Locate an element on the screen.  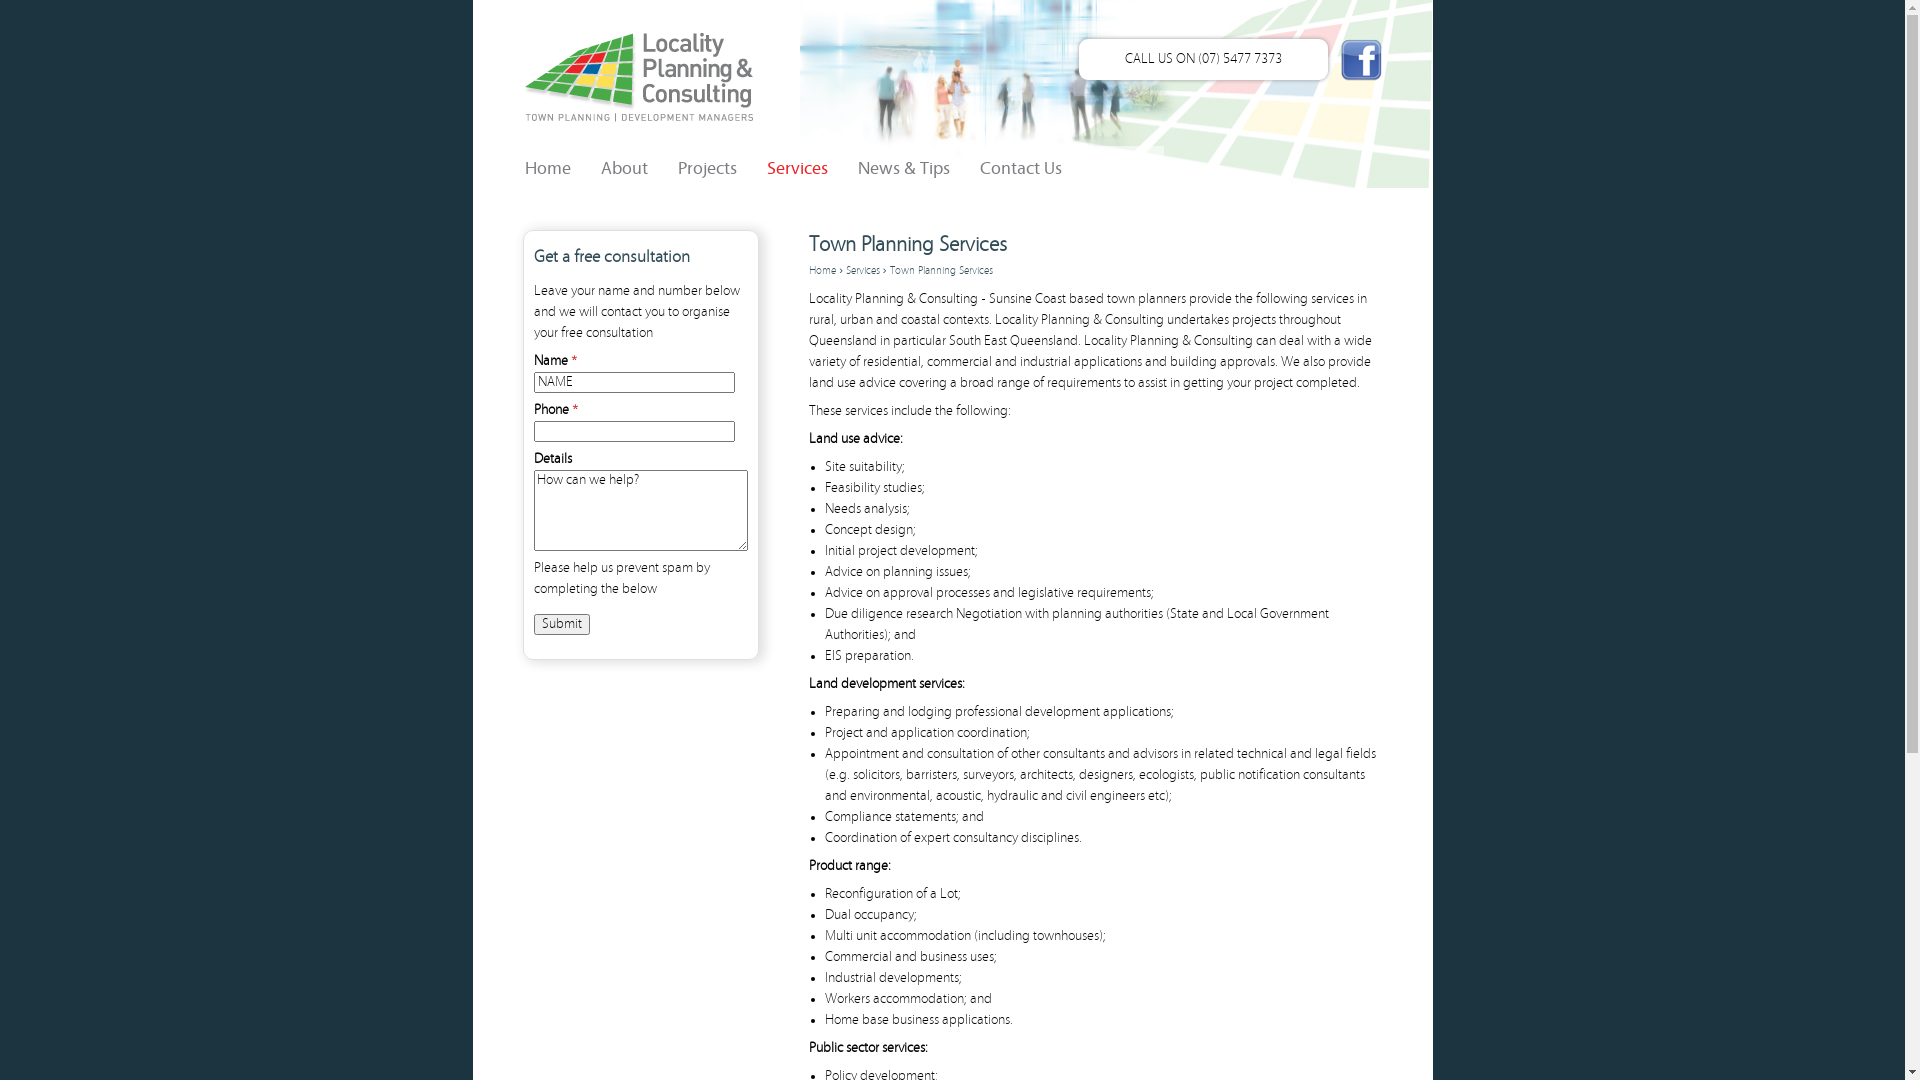
Jump to navigation is located at coordinates (952, 3).